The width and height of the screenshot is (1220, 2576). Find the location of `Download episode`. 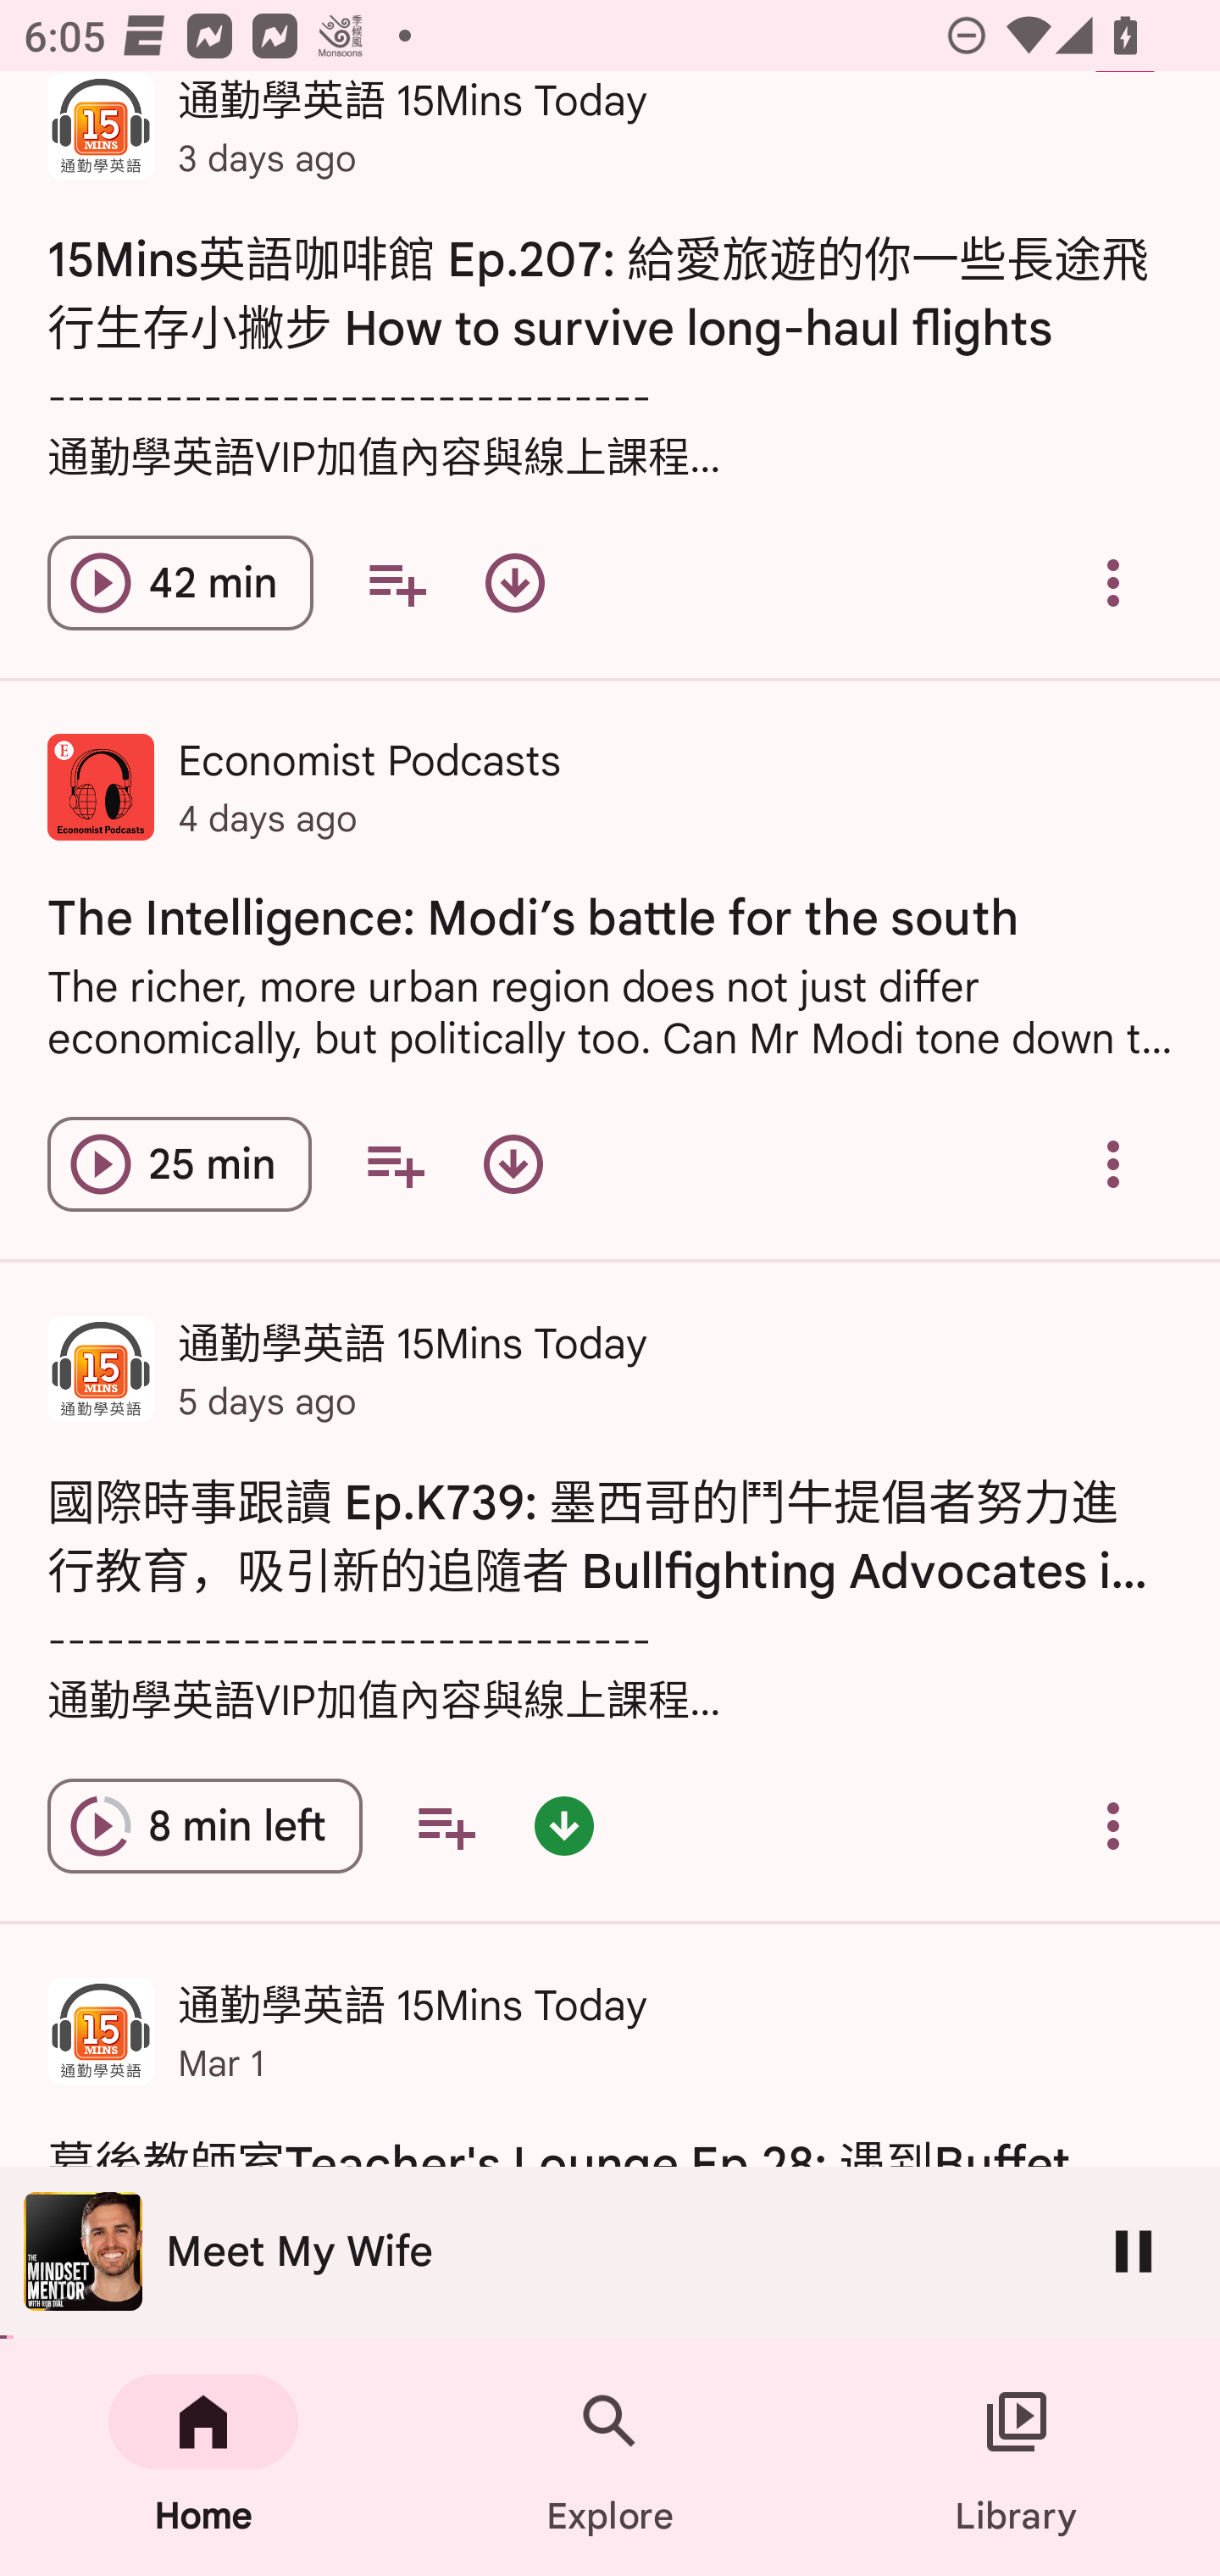

Download episode is located at coordinates (513, 1164).